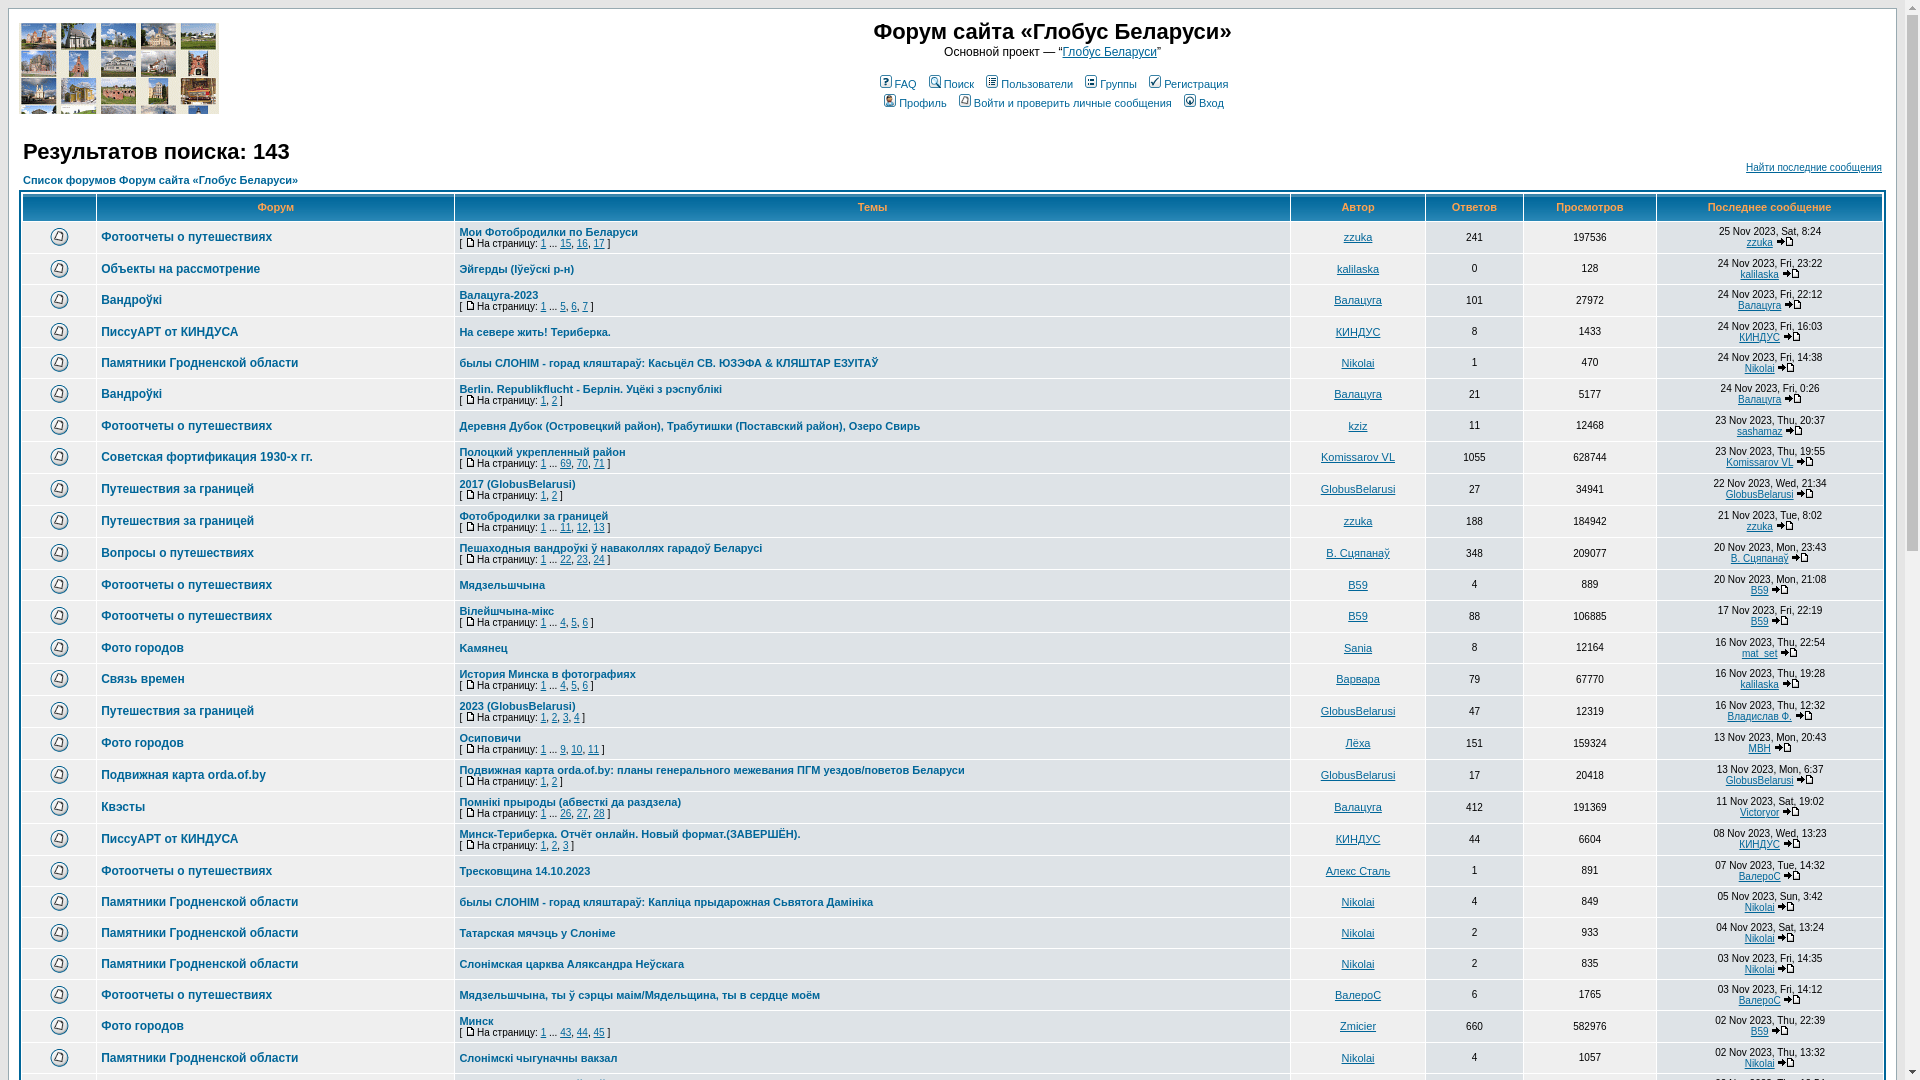 The width and height of the screenshot is (1920, 1080). What do you see at coordinates (1358, 1026) in the screenshot?
I see `Zmicier` at bounding box center [1358, 1026].